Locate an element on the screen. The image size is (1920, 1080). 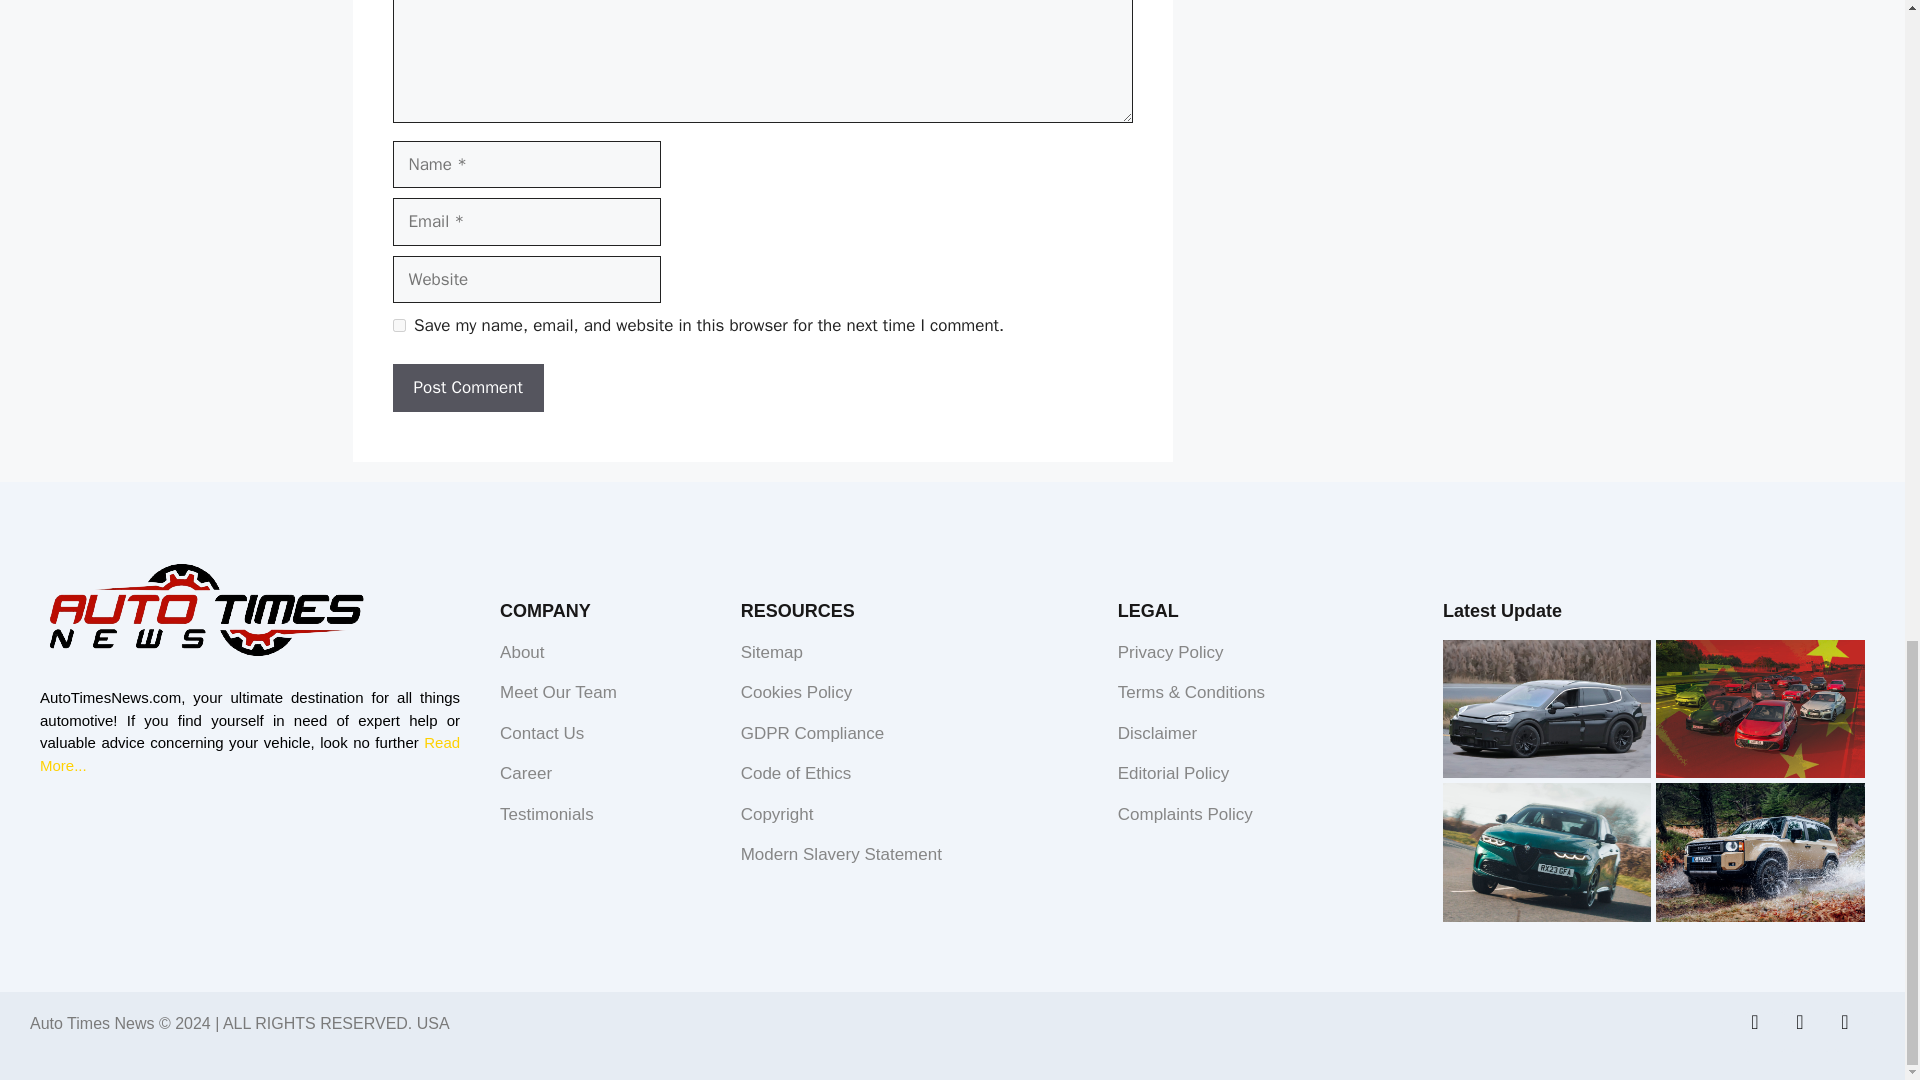
yes is located at coordinates (398, 324).